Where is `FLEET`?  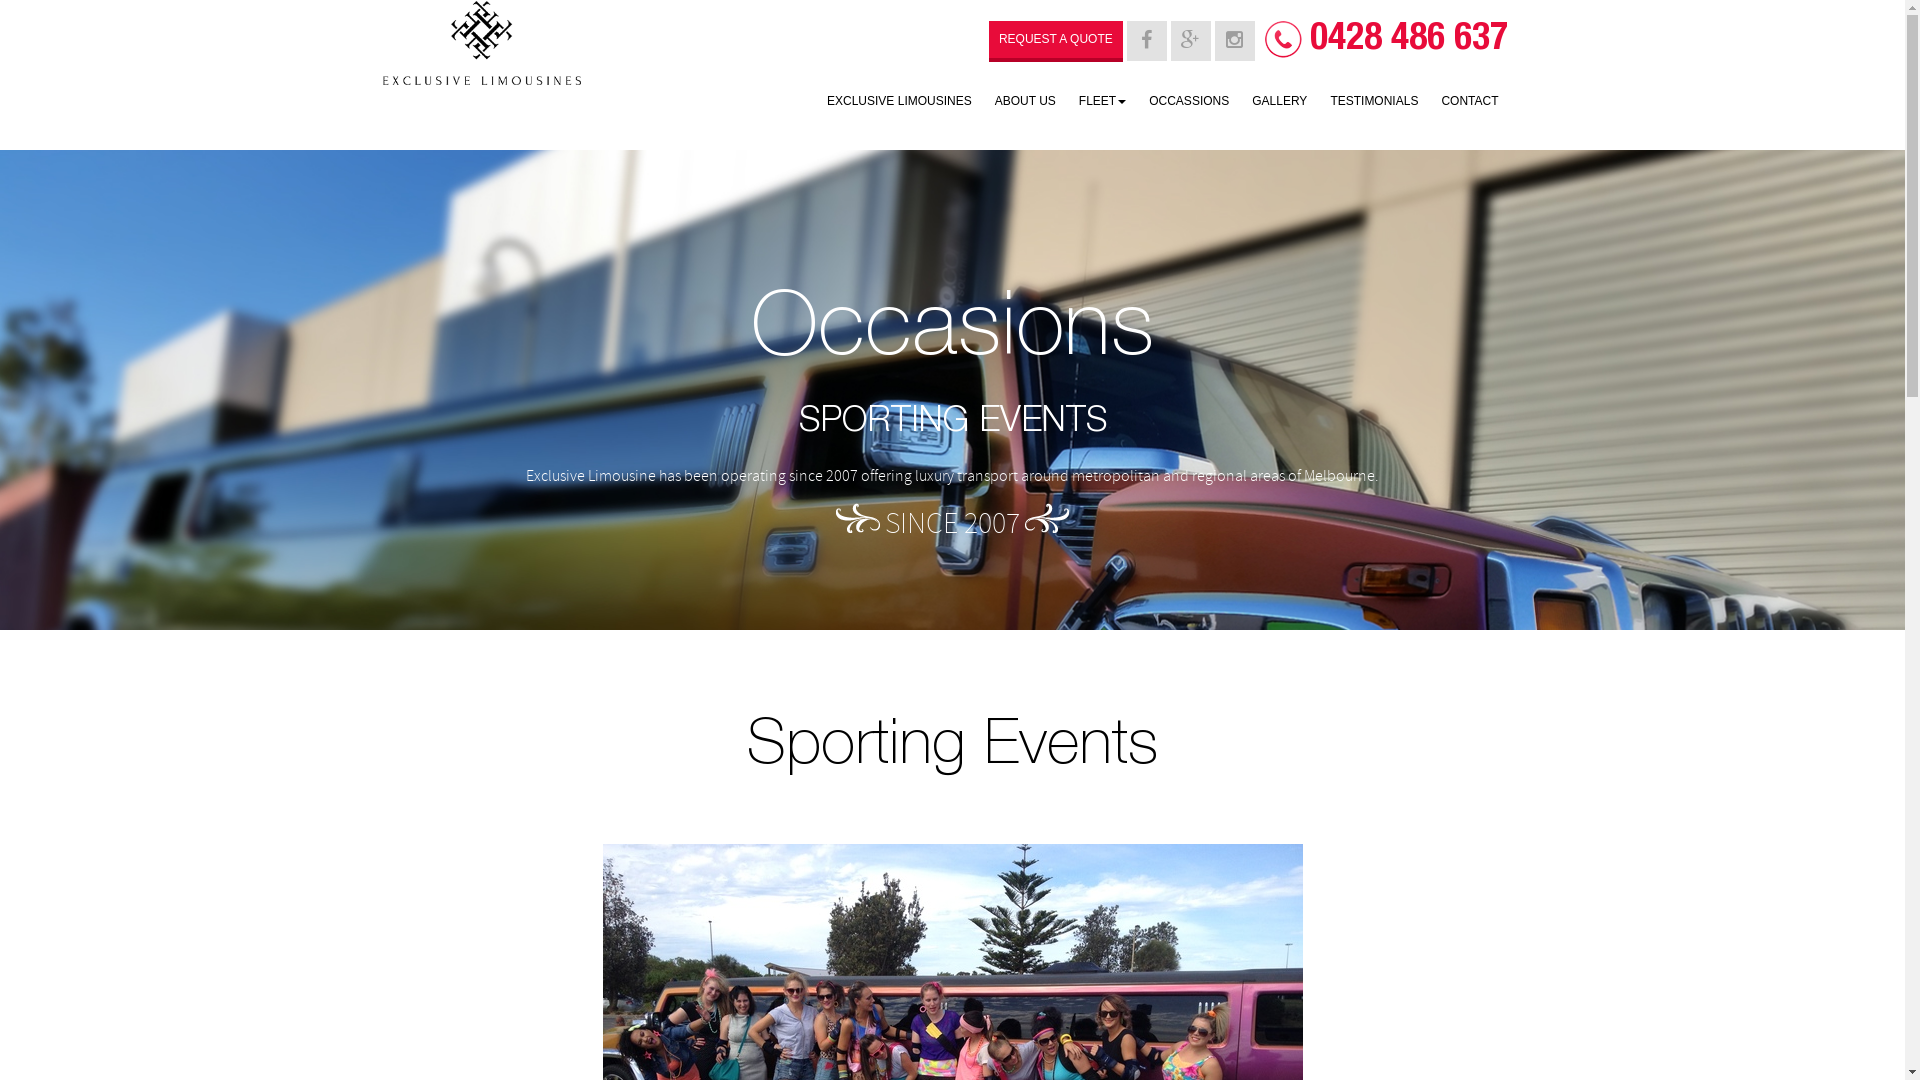
FLEET is located at coordinates (1102, 103).